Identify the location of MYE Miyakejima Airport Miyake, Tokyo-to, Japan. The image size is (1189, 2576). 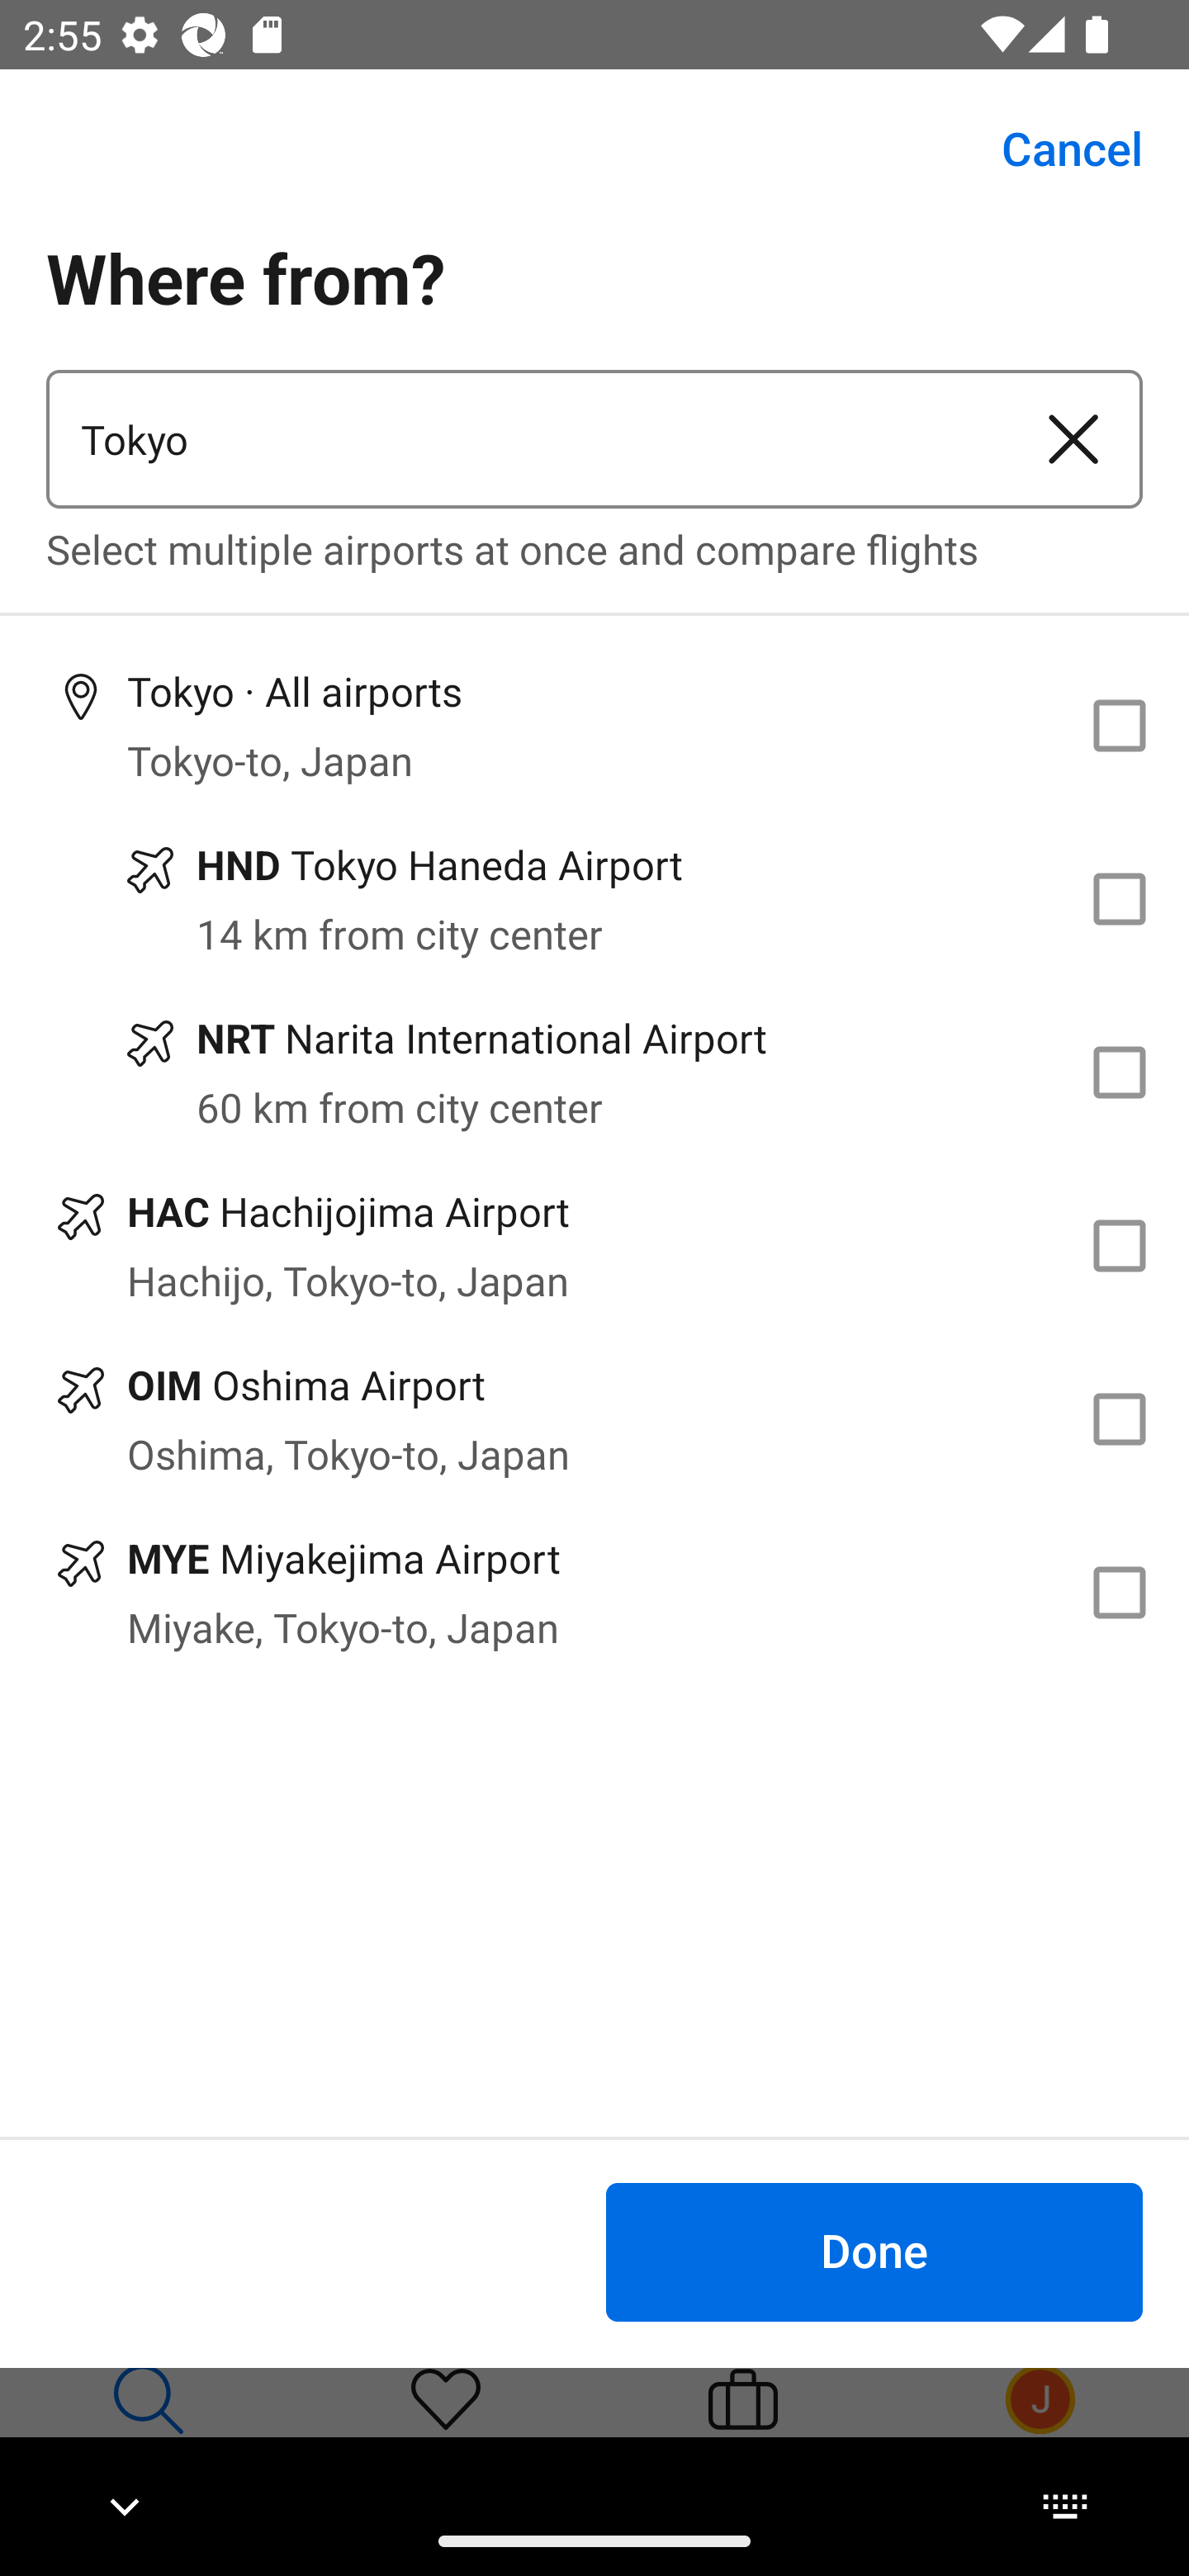
(594, 1593).